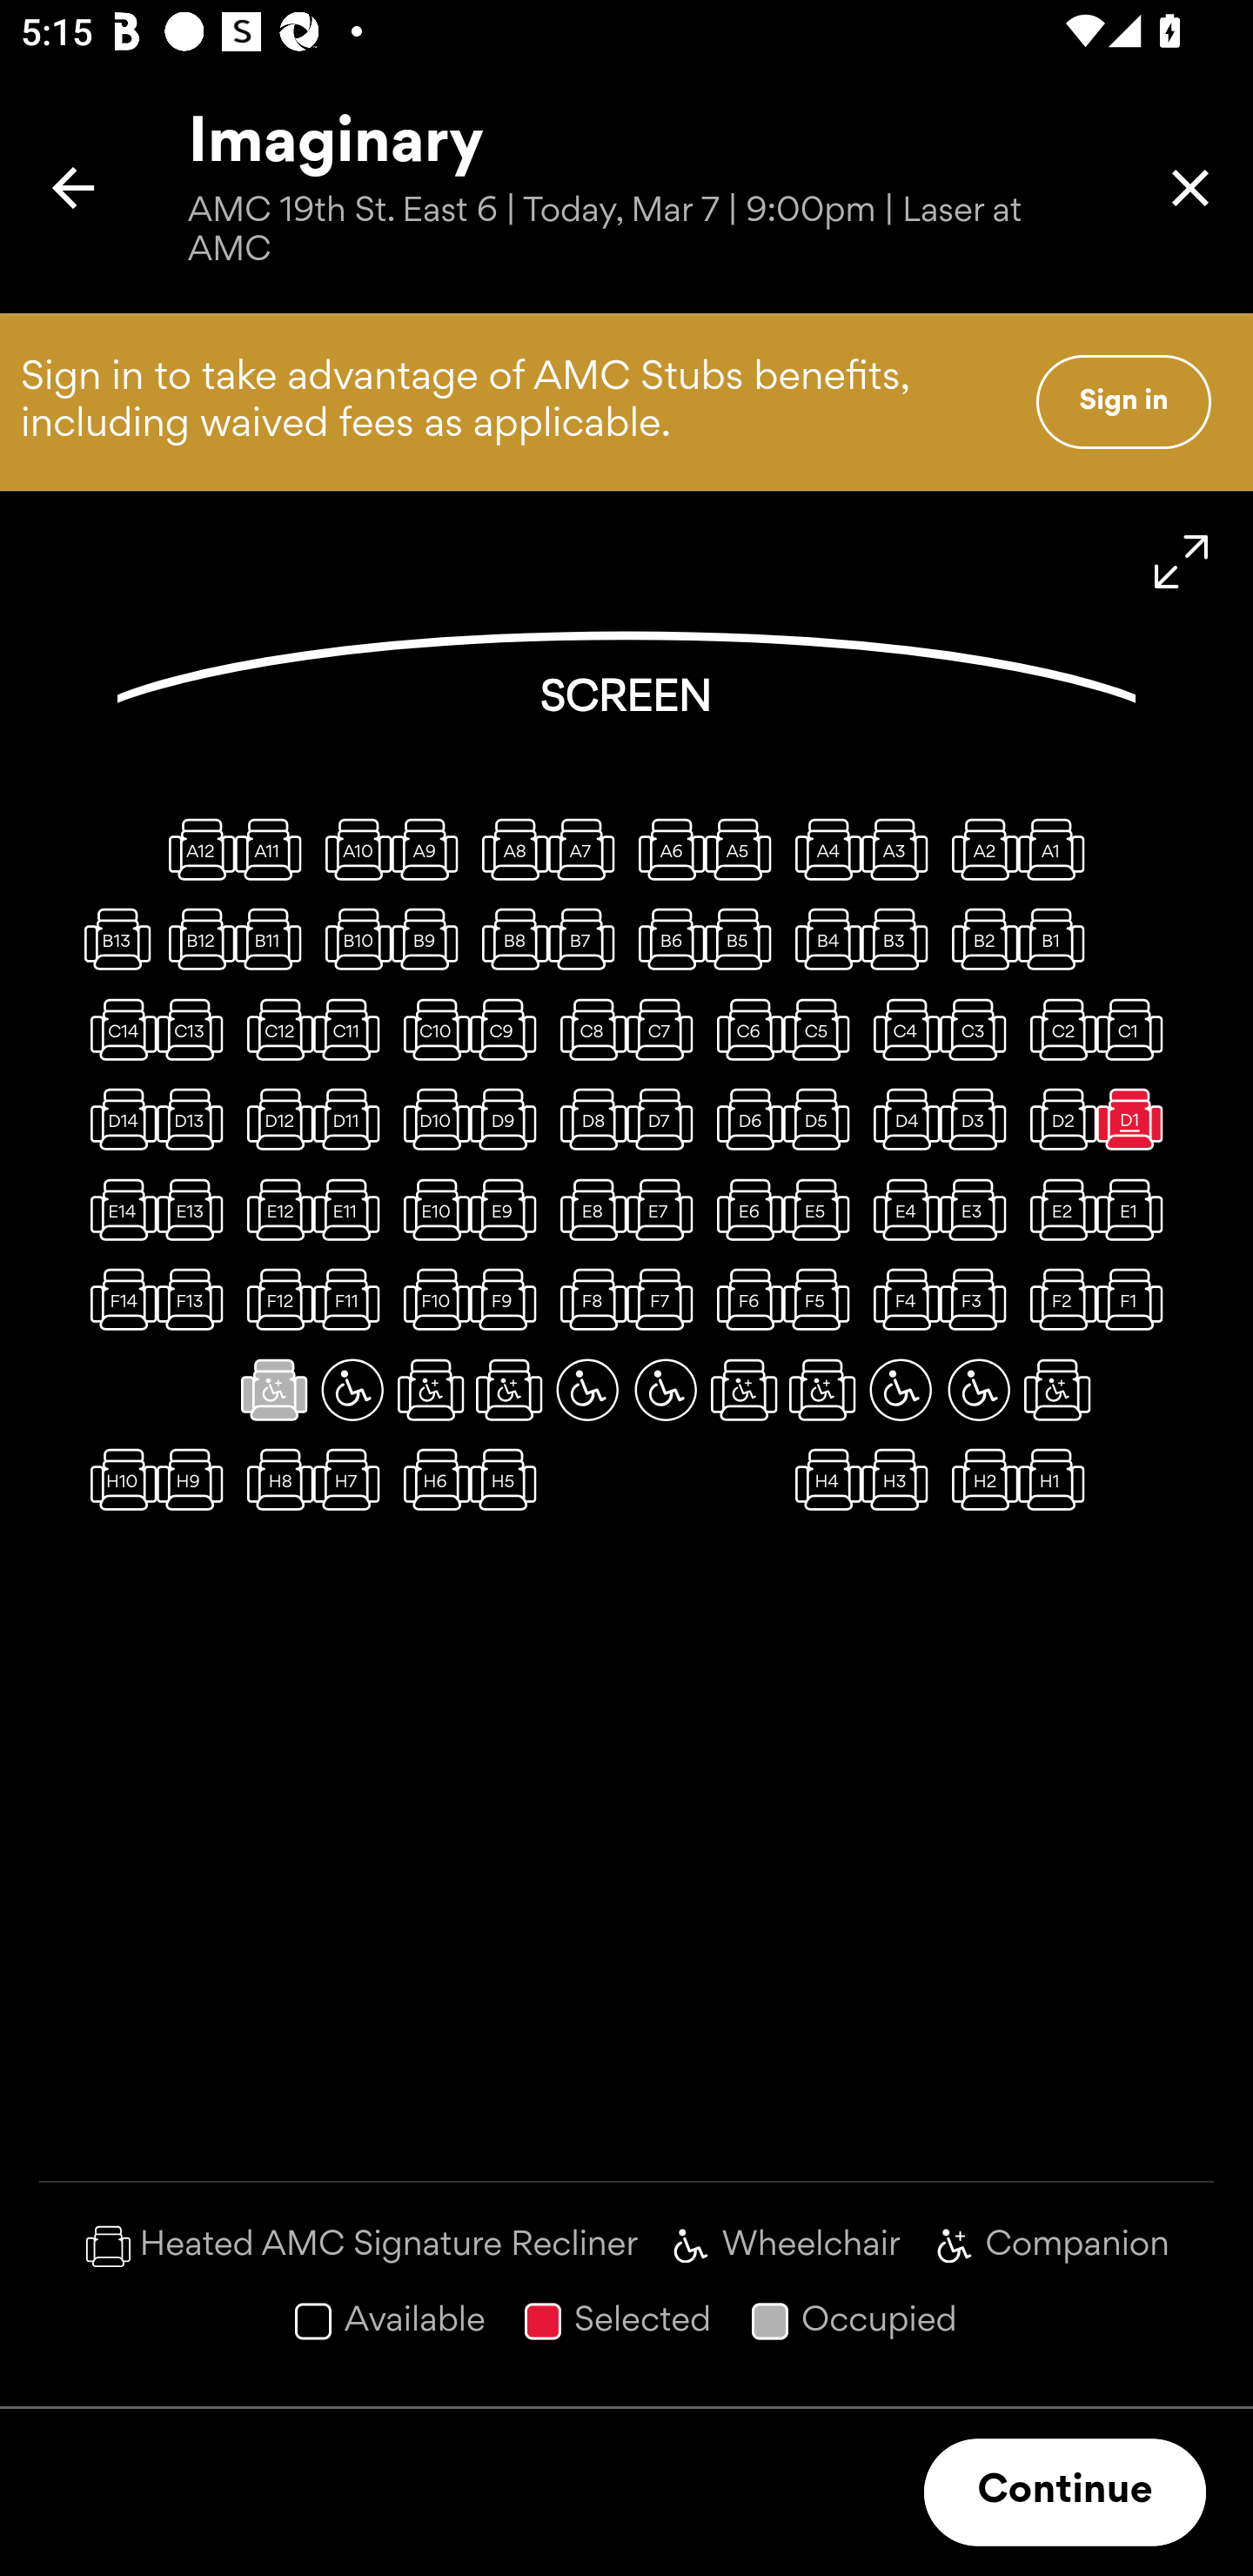 Image resolution: width=1253 pixels, height=2576 pixels. Describe the element at coordinates (822, 1479) in the screenshot. I see `H4, Regular seat, available` at that location.